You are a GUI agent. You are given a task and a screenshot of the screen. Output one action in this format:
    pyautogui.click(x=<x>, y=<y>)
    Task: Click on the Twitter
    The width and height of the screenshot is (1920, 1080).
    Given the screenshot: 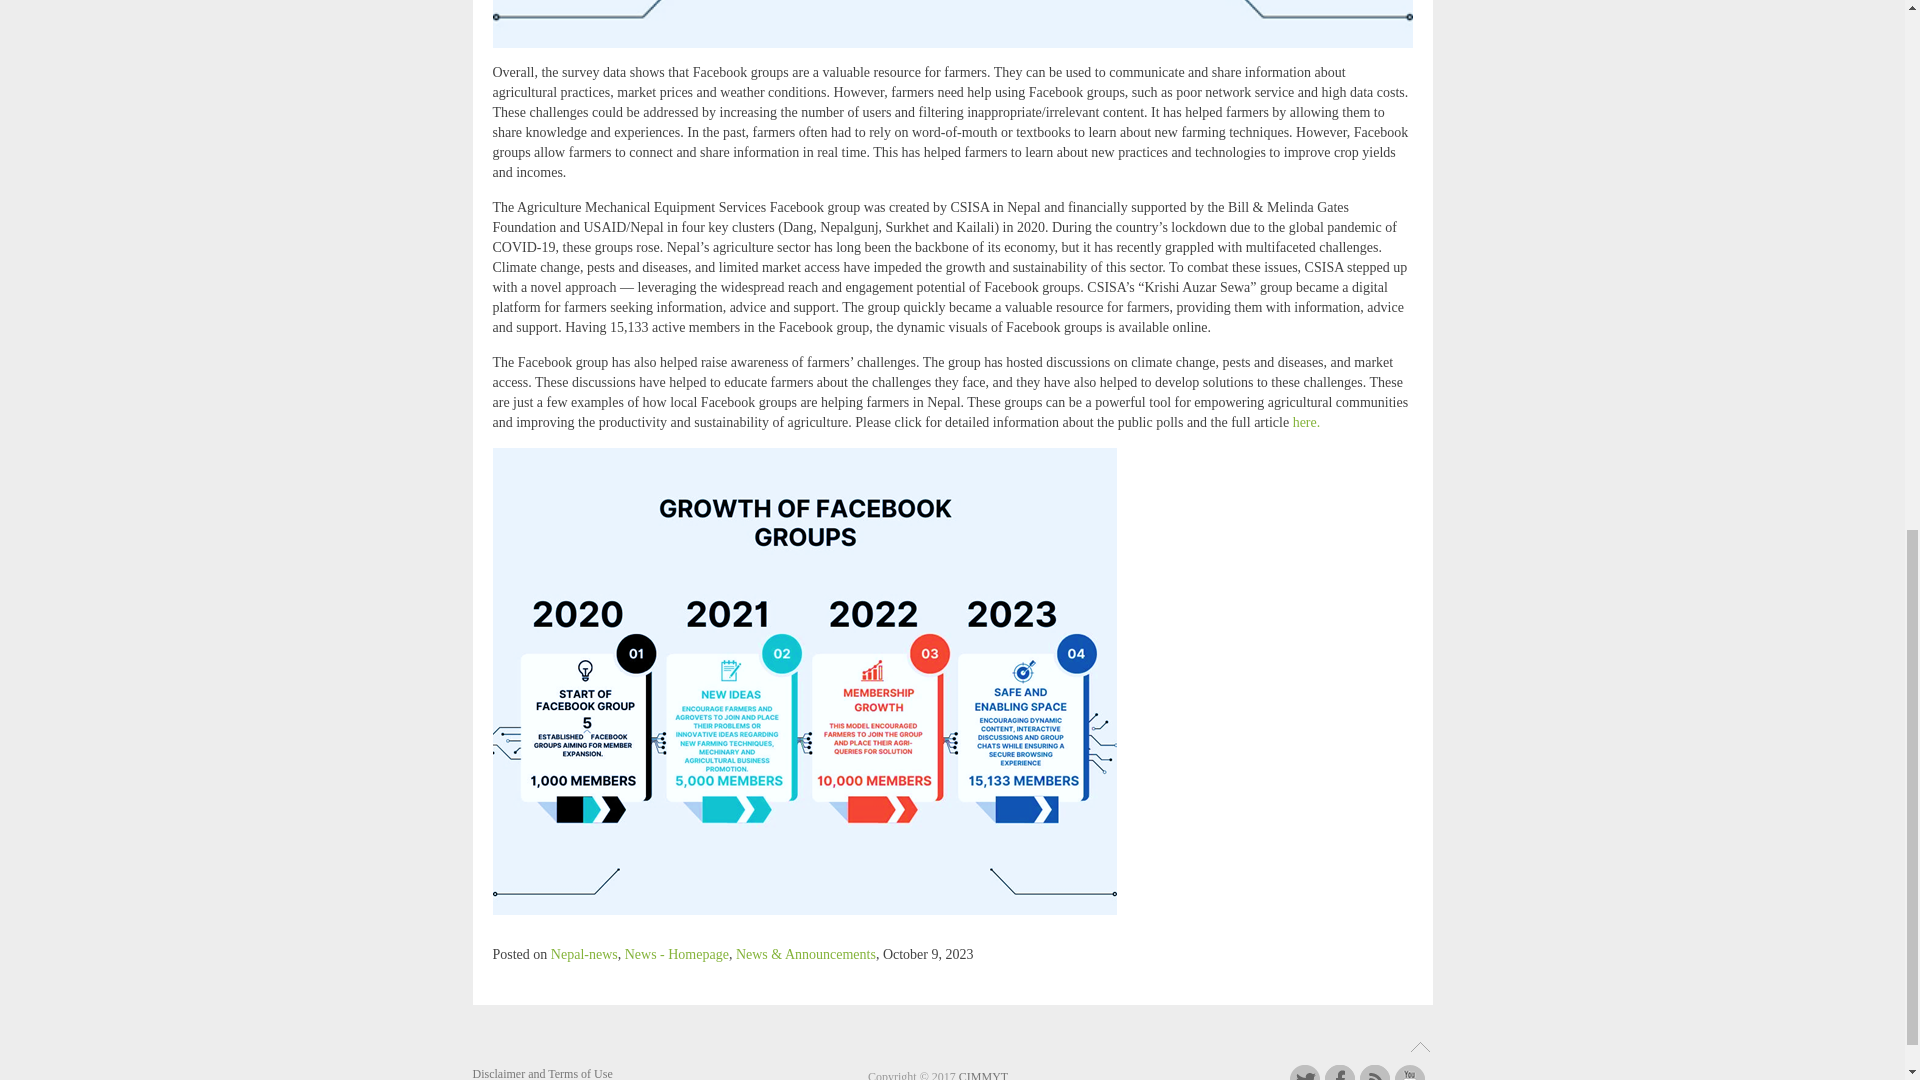 What is the action you would take?
    pyautogui.click(x=1305, y=1072)
    